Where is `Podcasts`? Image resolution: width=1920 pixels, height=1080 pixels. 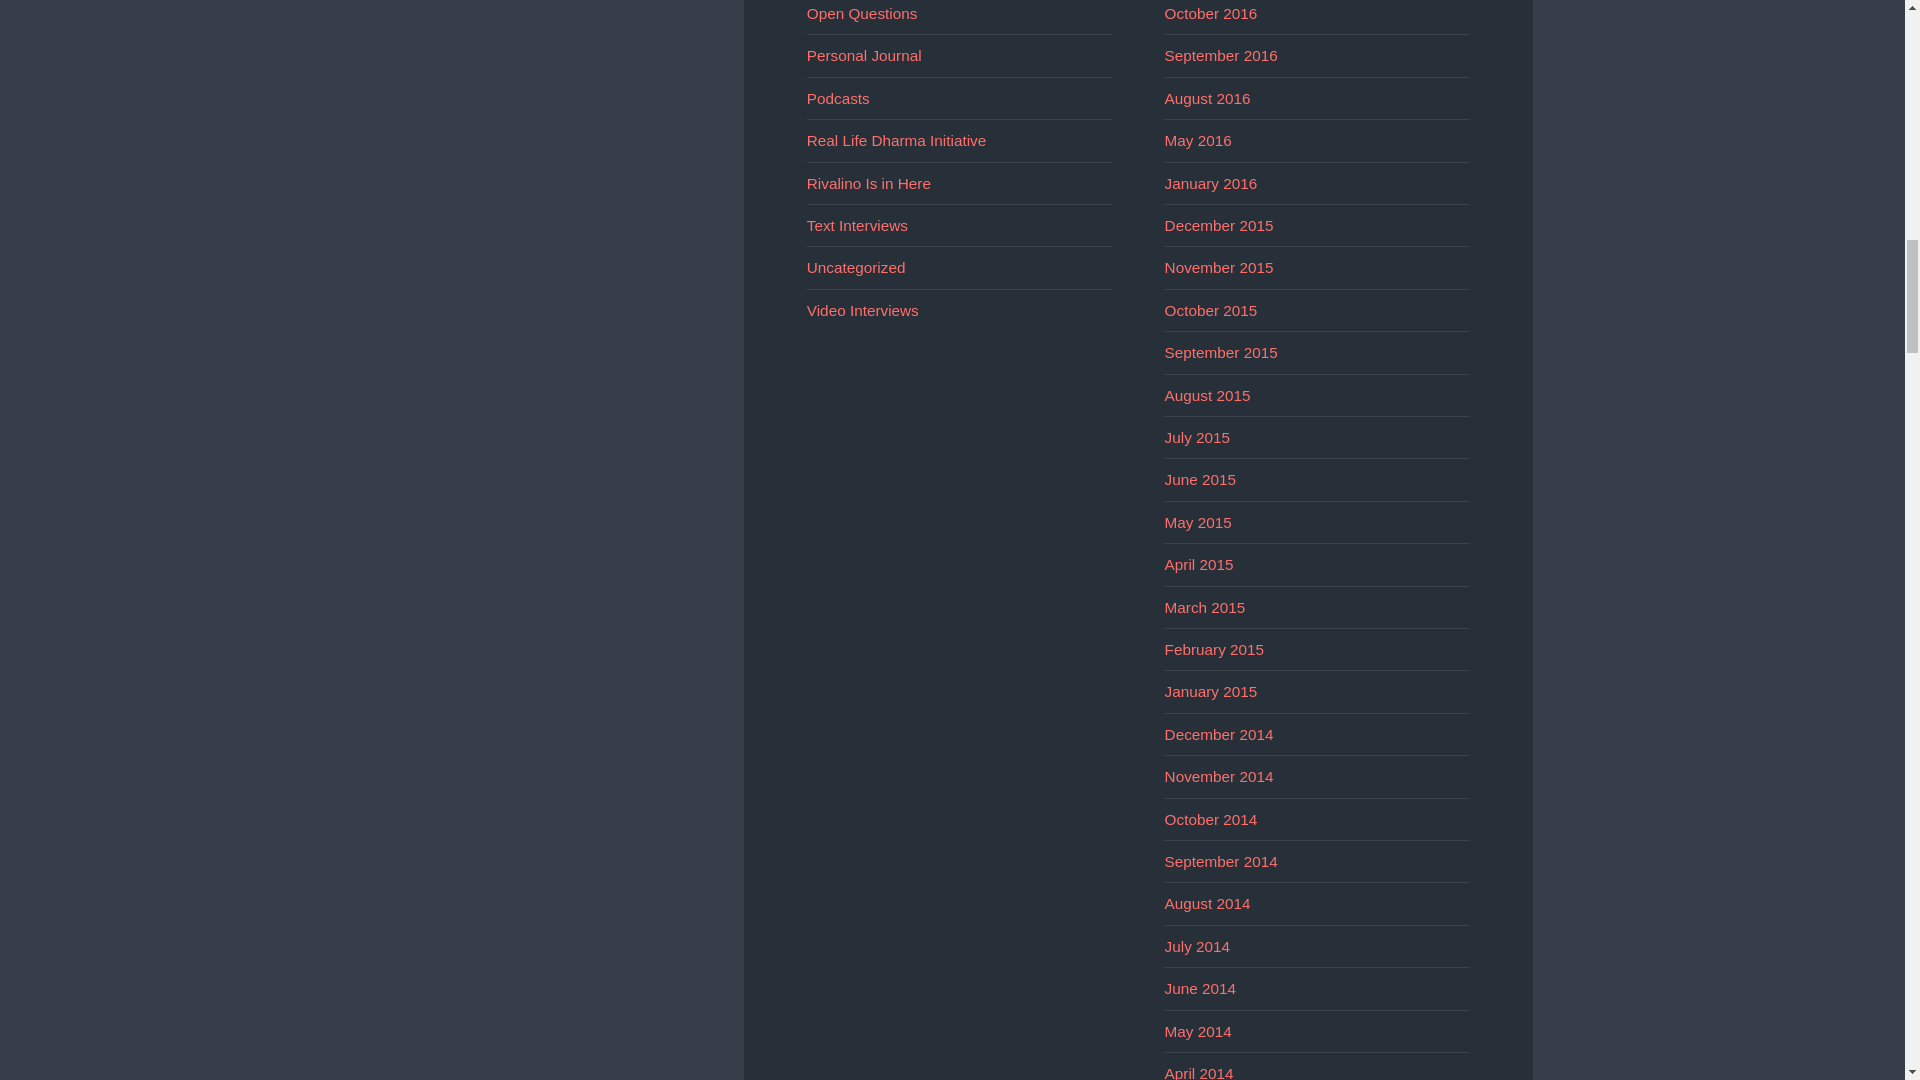
Podcasts is located at coordinates (838, 98).